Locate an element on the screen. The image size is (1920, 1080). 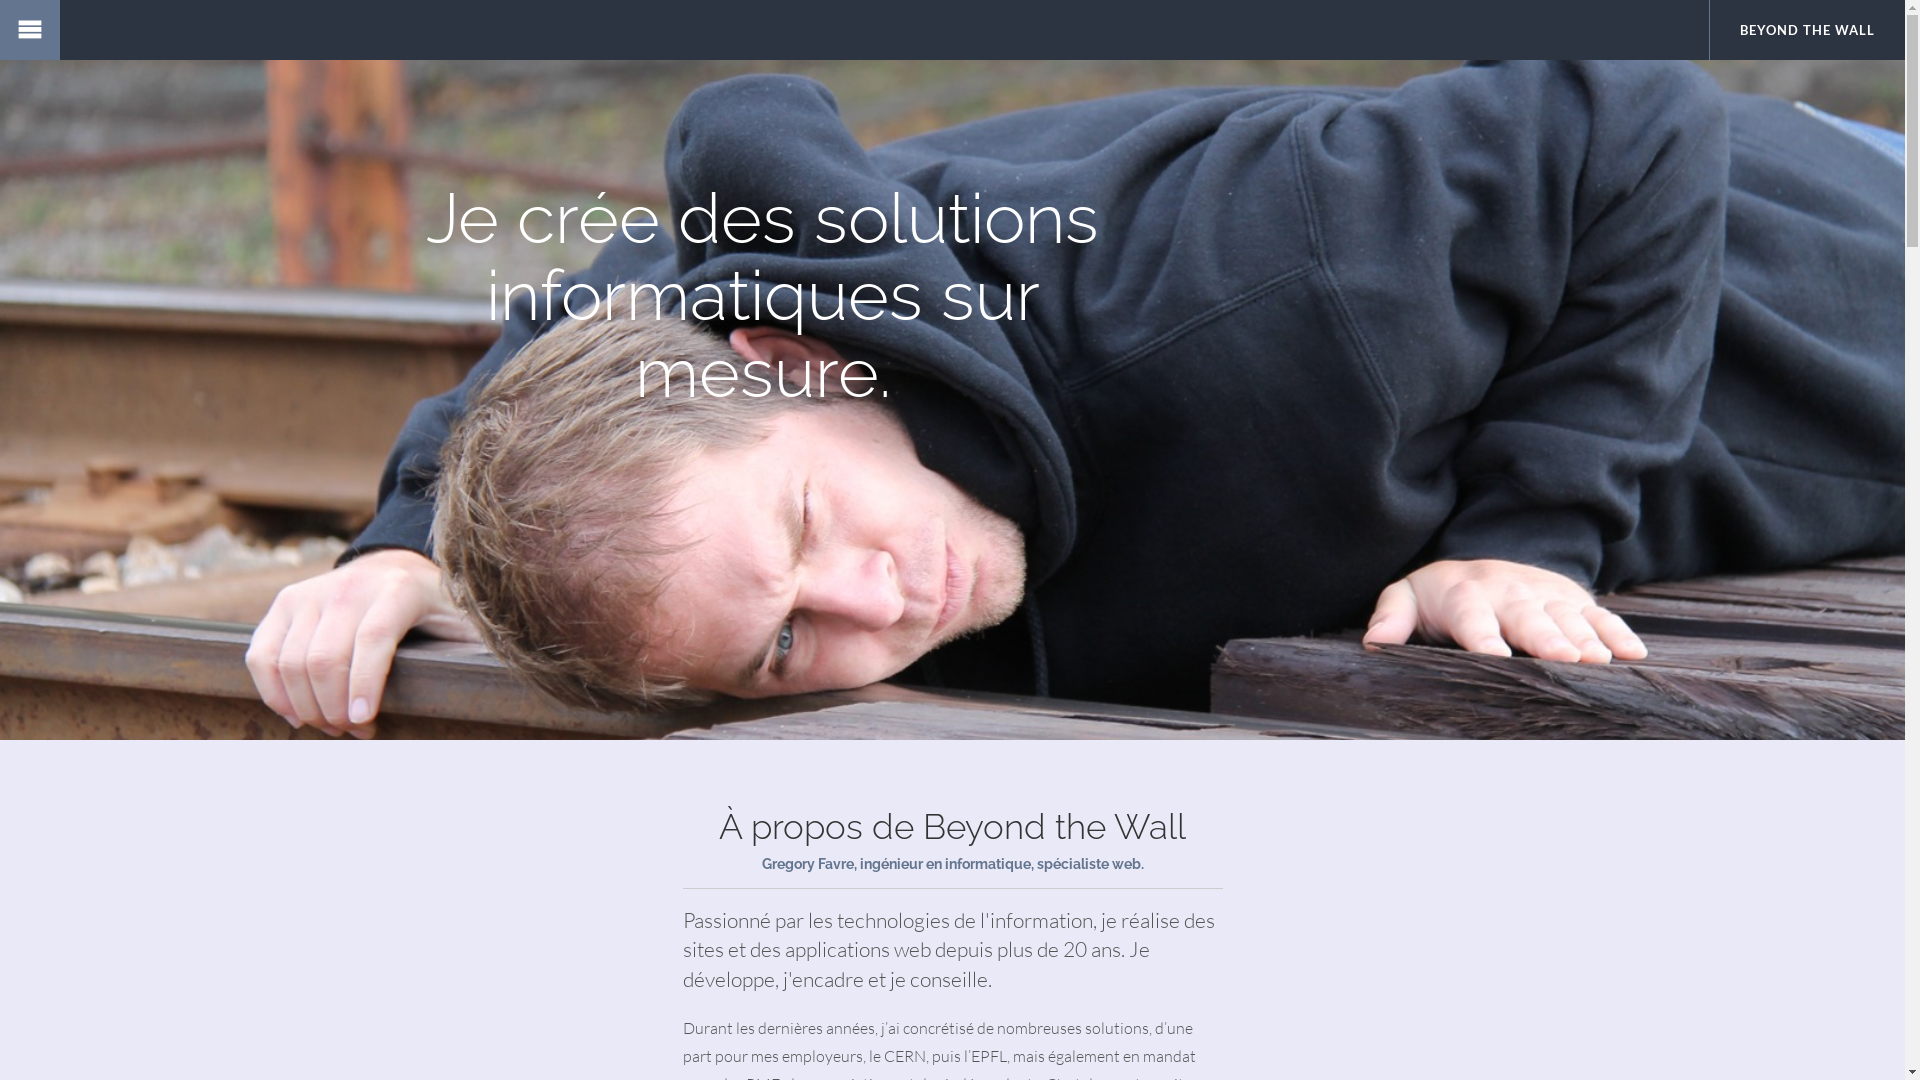
BEYOND THE WALL is located at coordinates (1808, 30).